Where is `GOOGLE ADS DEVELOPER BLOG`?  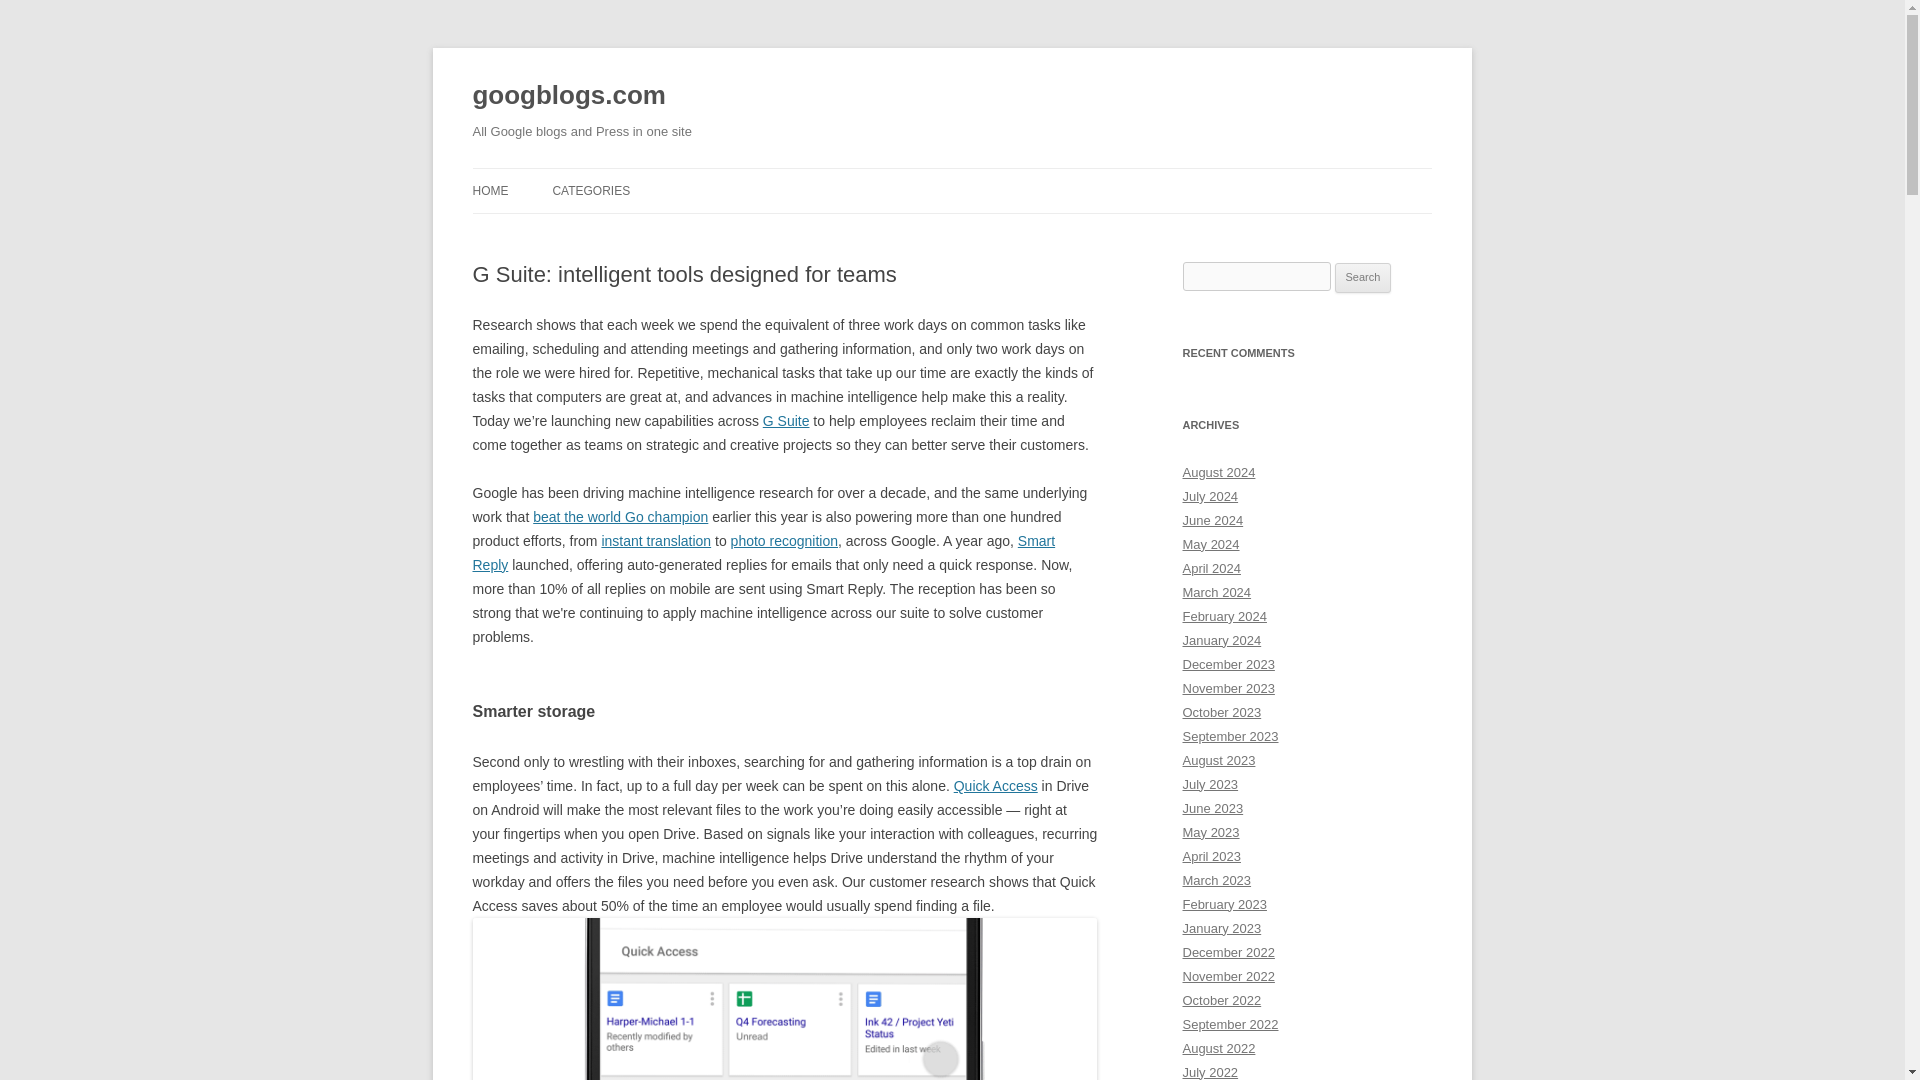 GOOGLE ADS DEVELOPER BLOG is located at coordinates (652, 232).